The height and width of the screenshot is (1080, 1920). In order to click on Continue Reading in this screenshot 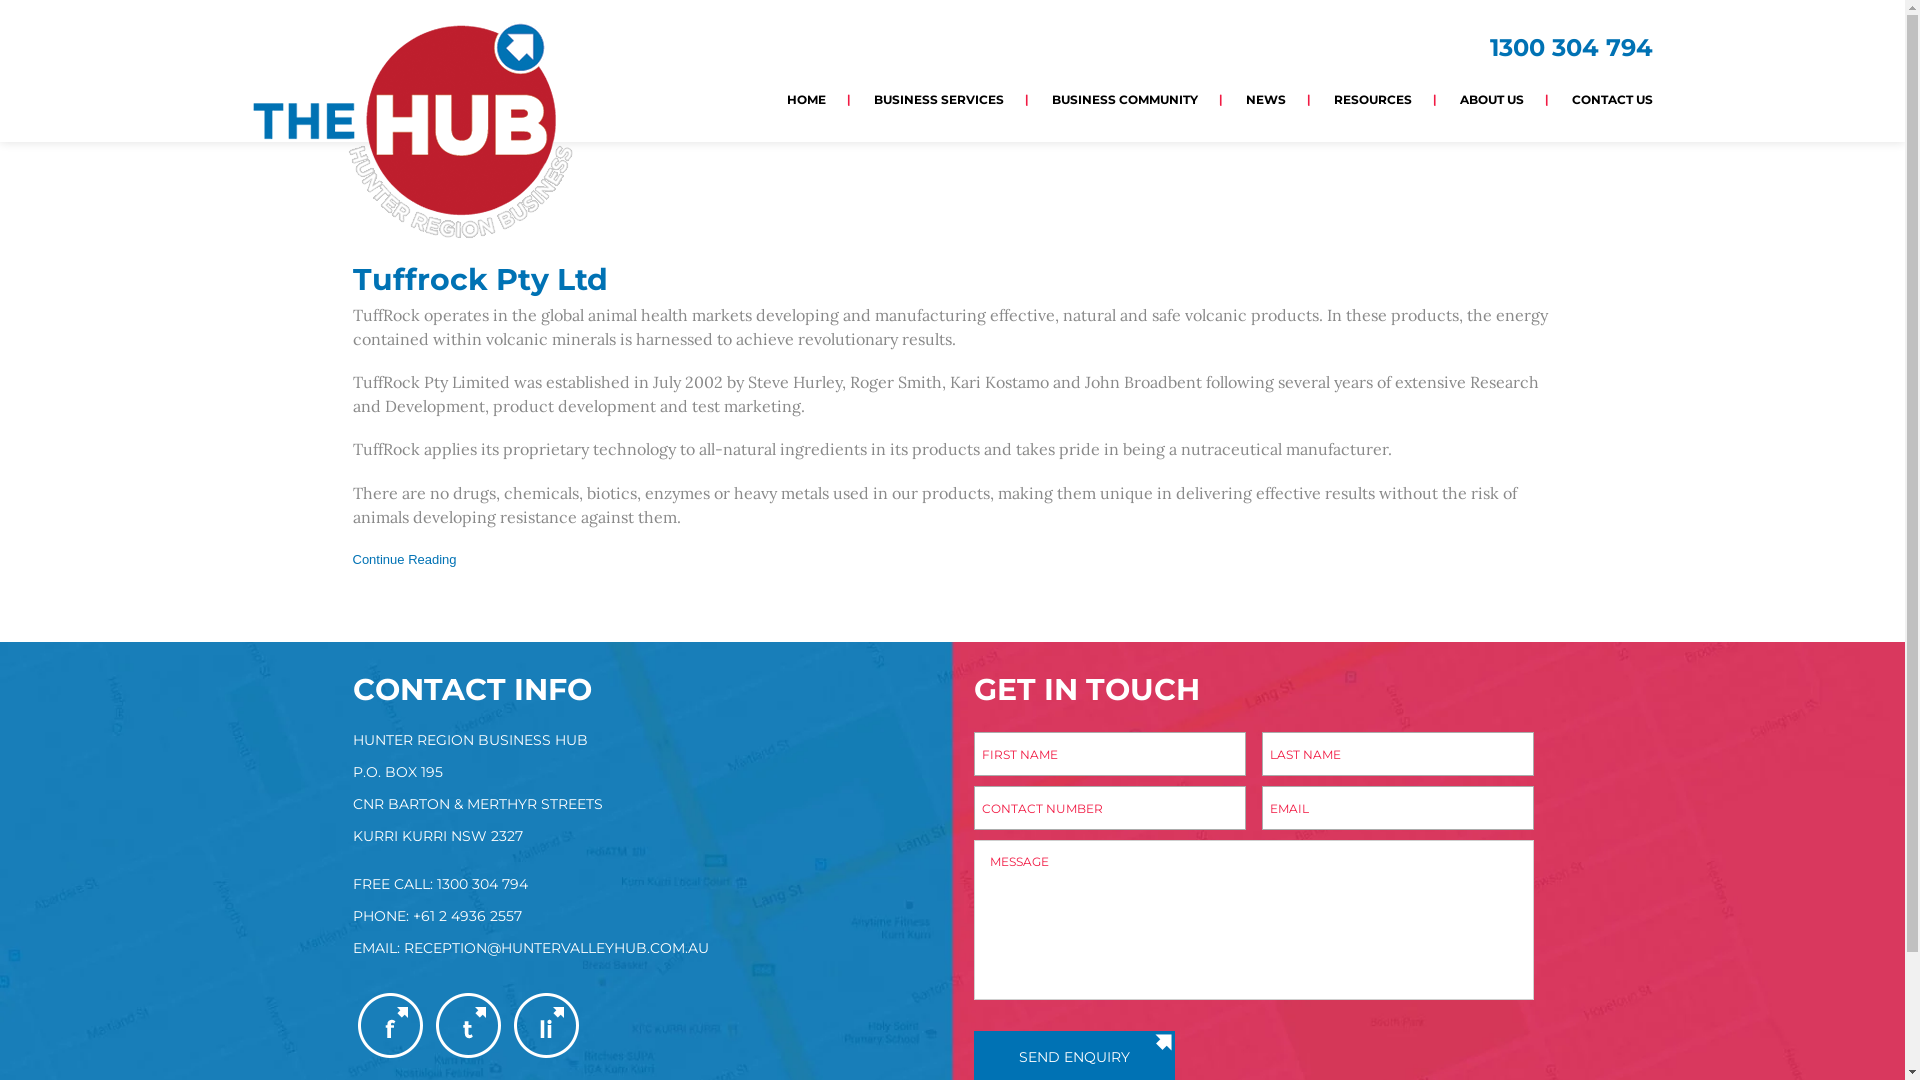, I will do `click(404, 560)`.